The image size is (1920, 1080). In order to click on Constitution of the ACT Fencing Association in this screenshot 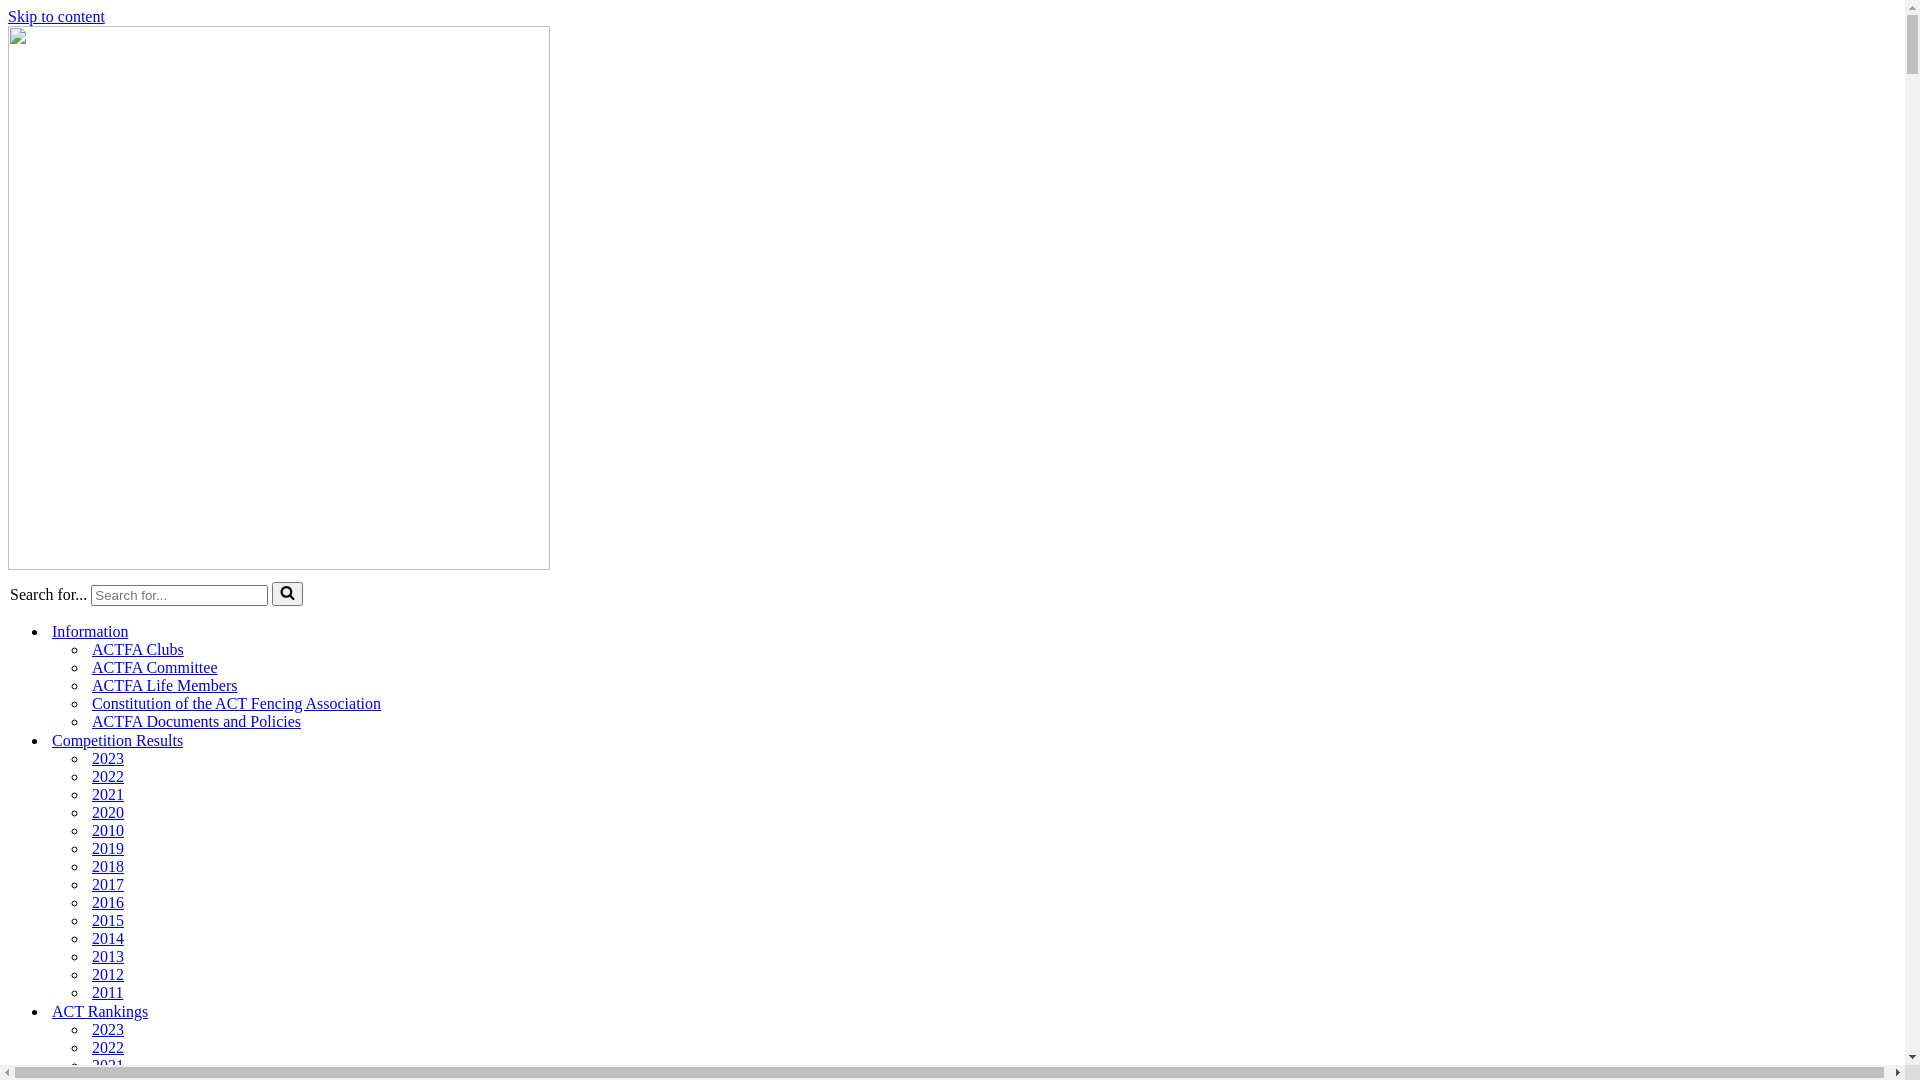, I will do `click(236, 704)`.